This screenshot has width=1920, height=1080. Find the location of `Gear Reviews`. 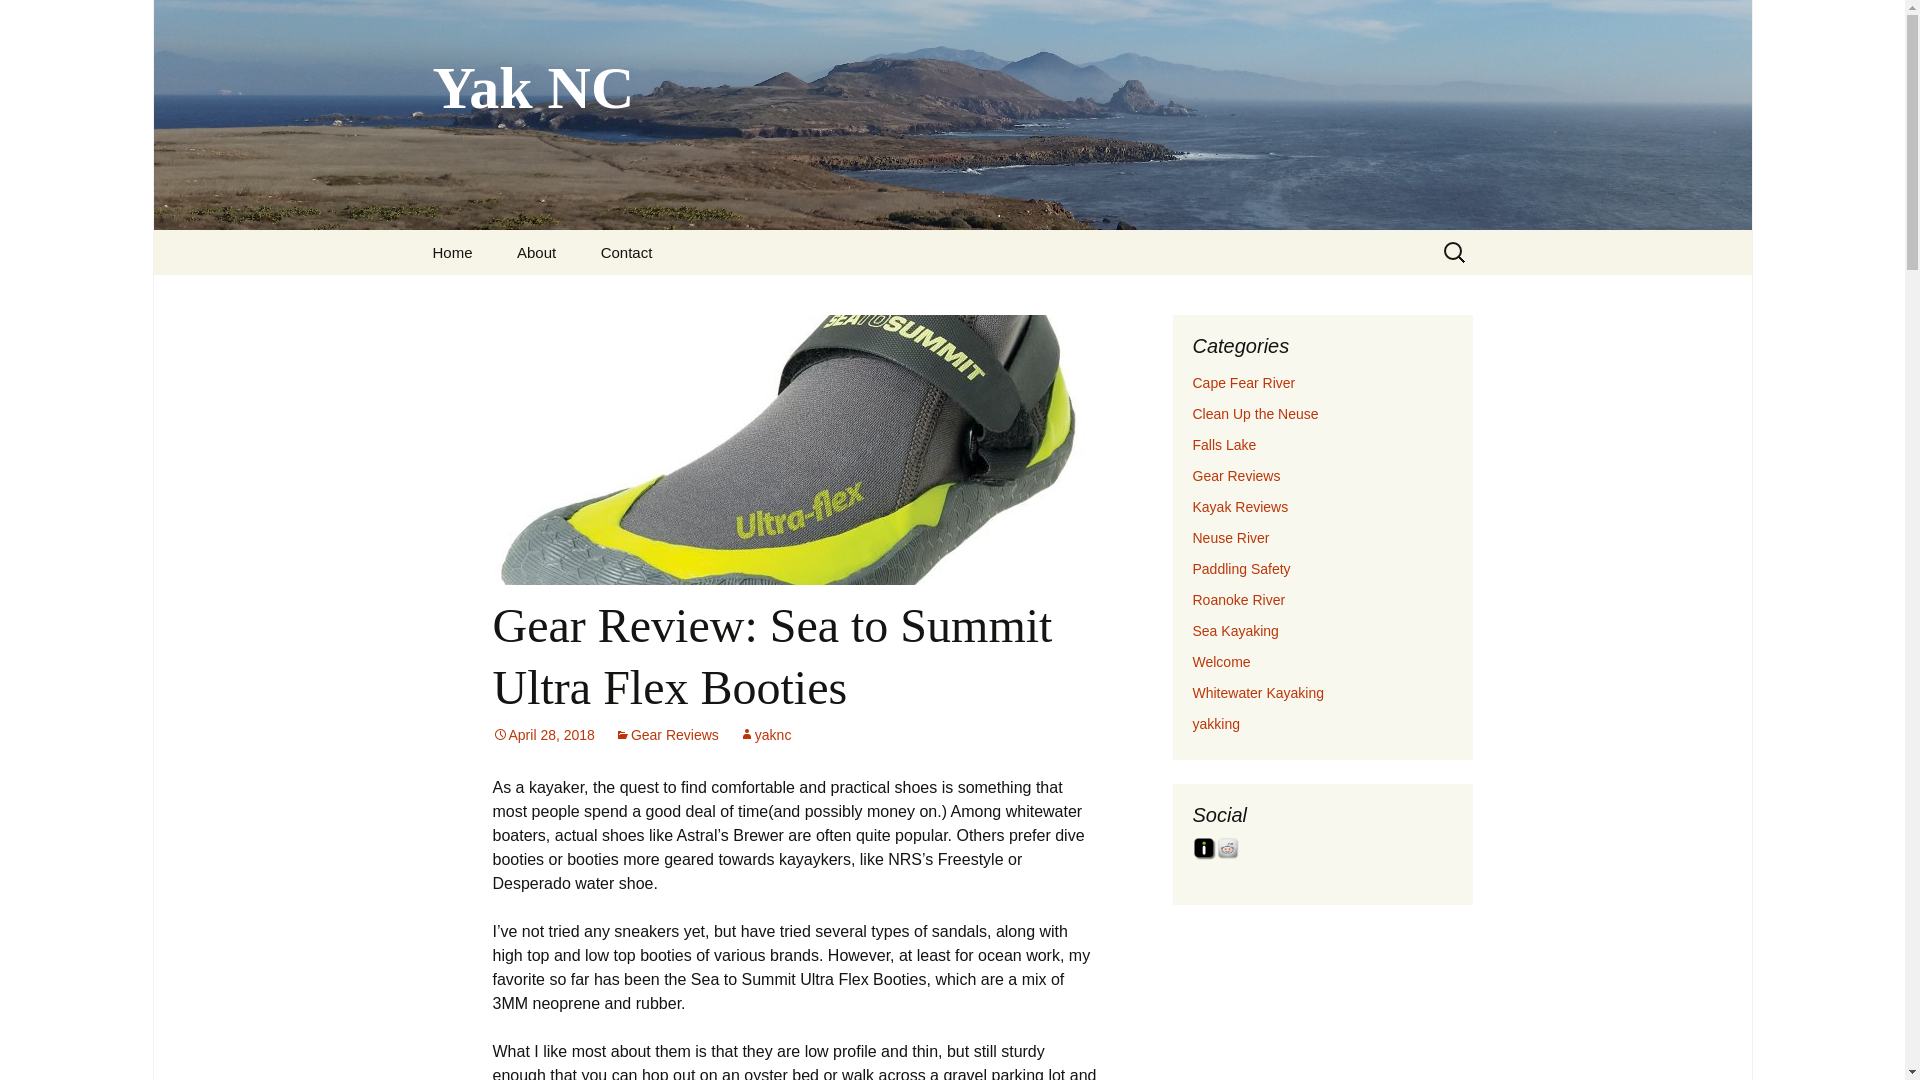

Gear Reviews is located at coordinates (666, 734).